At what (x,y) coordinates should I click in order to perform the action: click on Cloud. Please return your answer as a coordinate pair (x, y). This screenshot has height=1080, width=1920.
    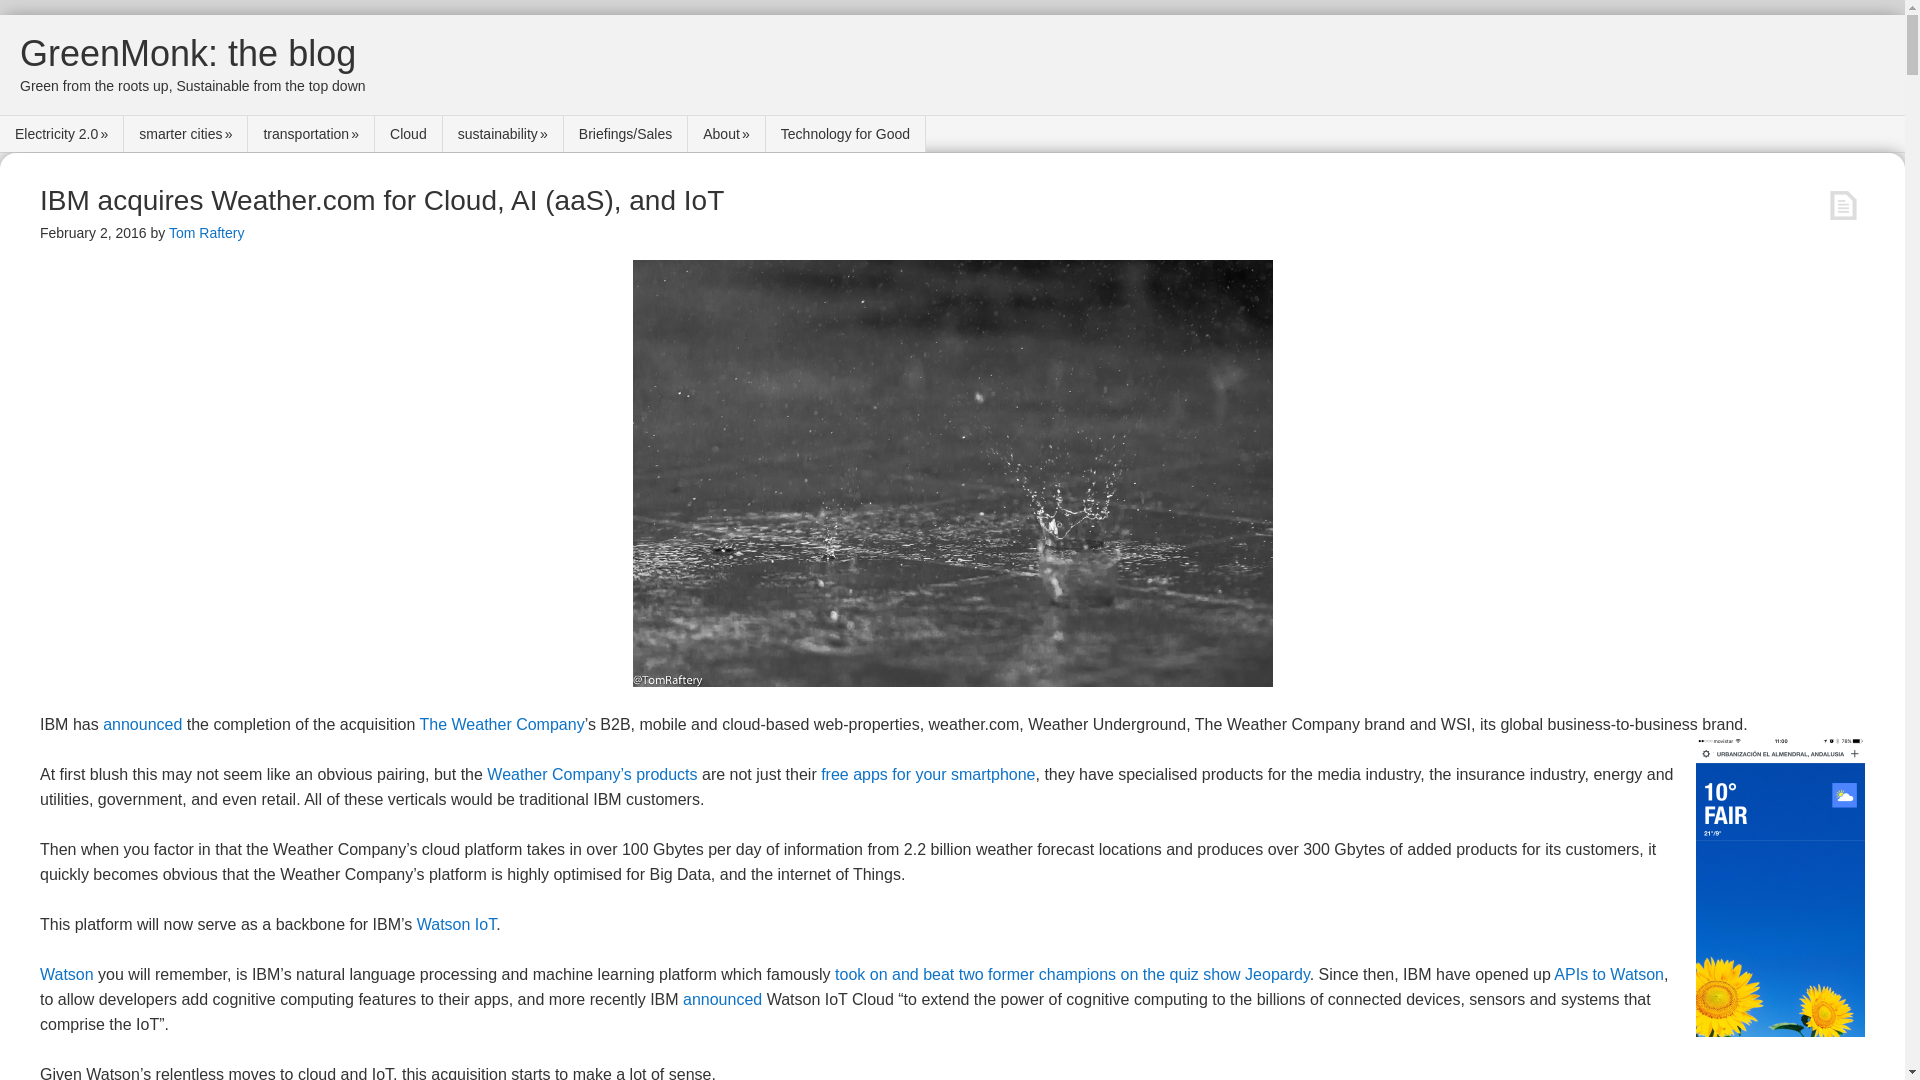
    Looking at the image, I should click on (408, 134).